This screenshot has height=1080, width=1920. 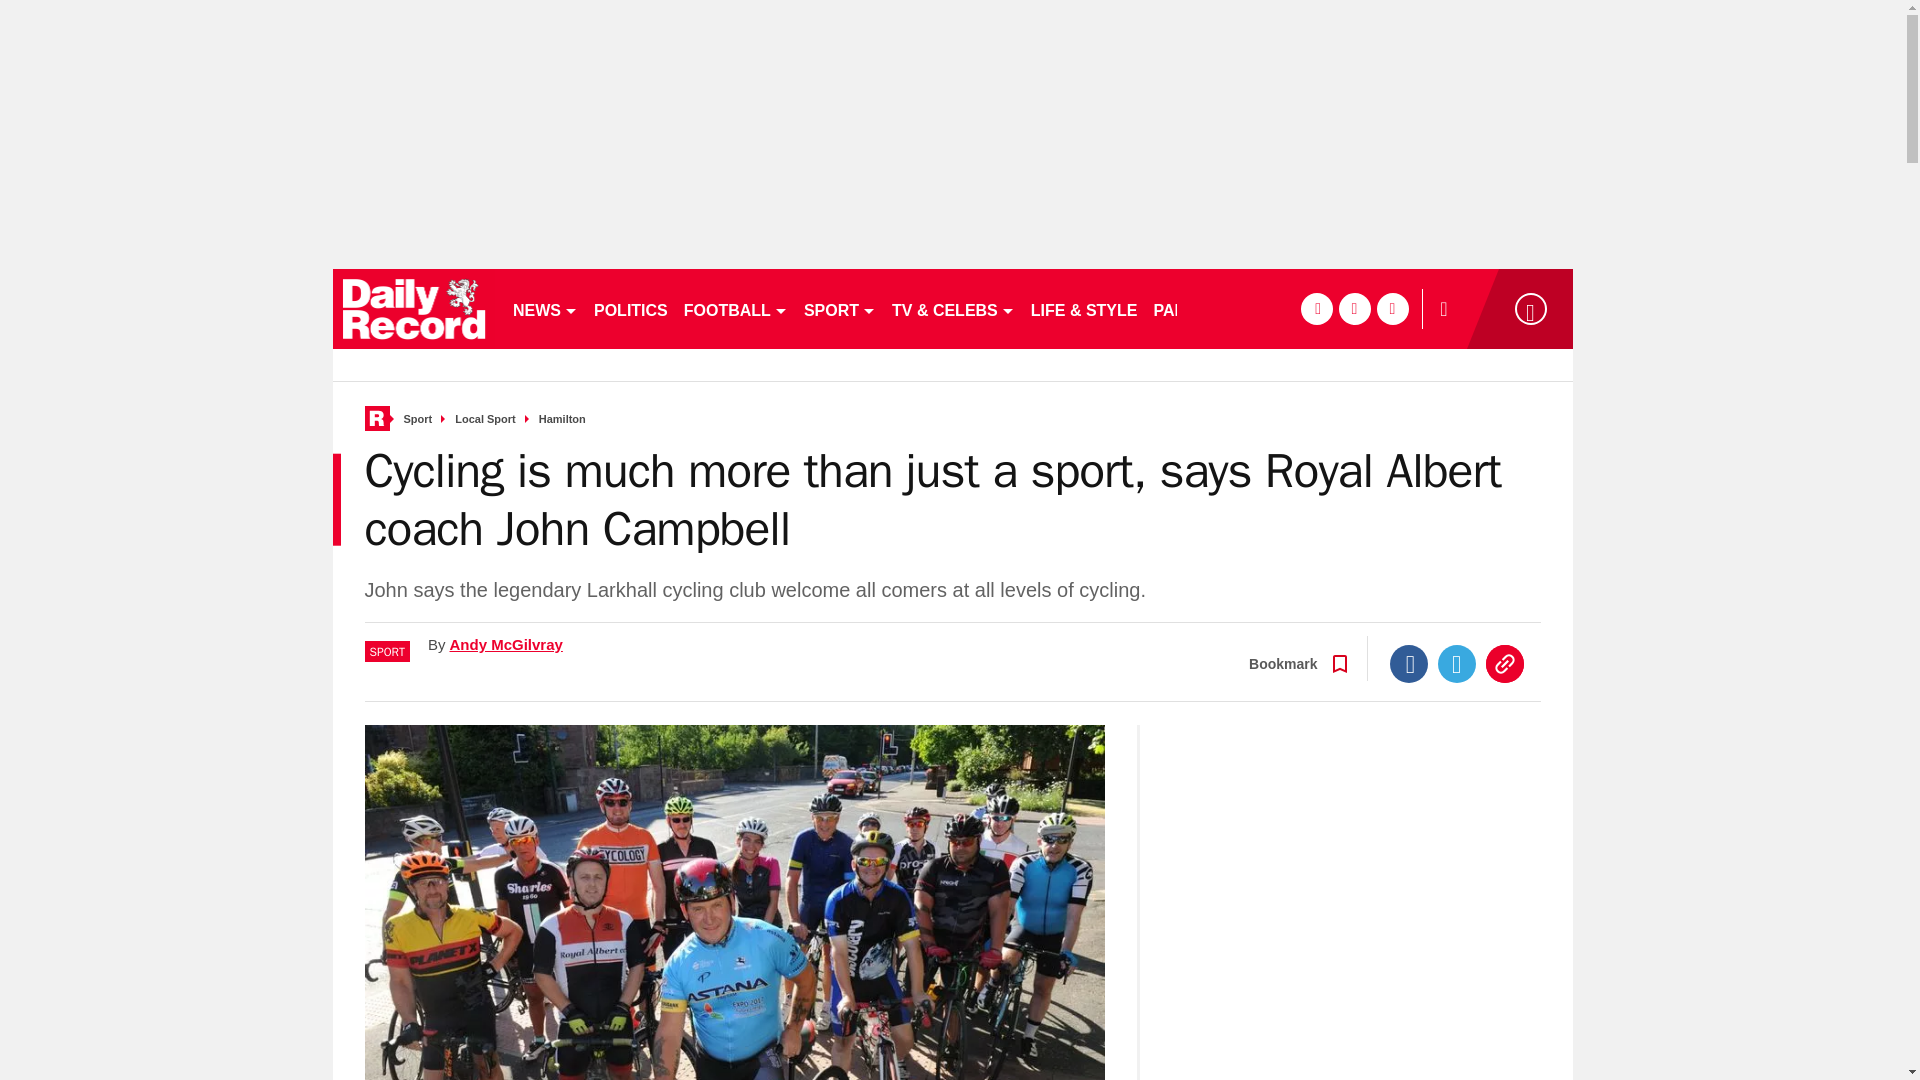 What do you see at coordinates (736, 308) in the screenshot?
I see `FOOTBALL` at bounding box center [736, 308].